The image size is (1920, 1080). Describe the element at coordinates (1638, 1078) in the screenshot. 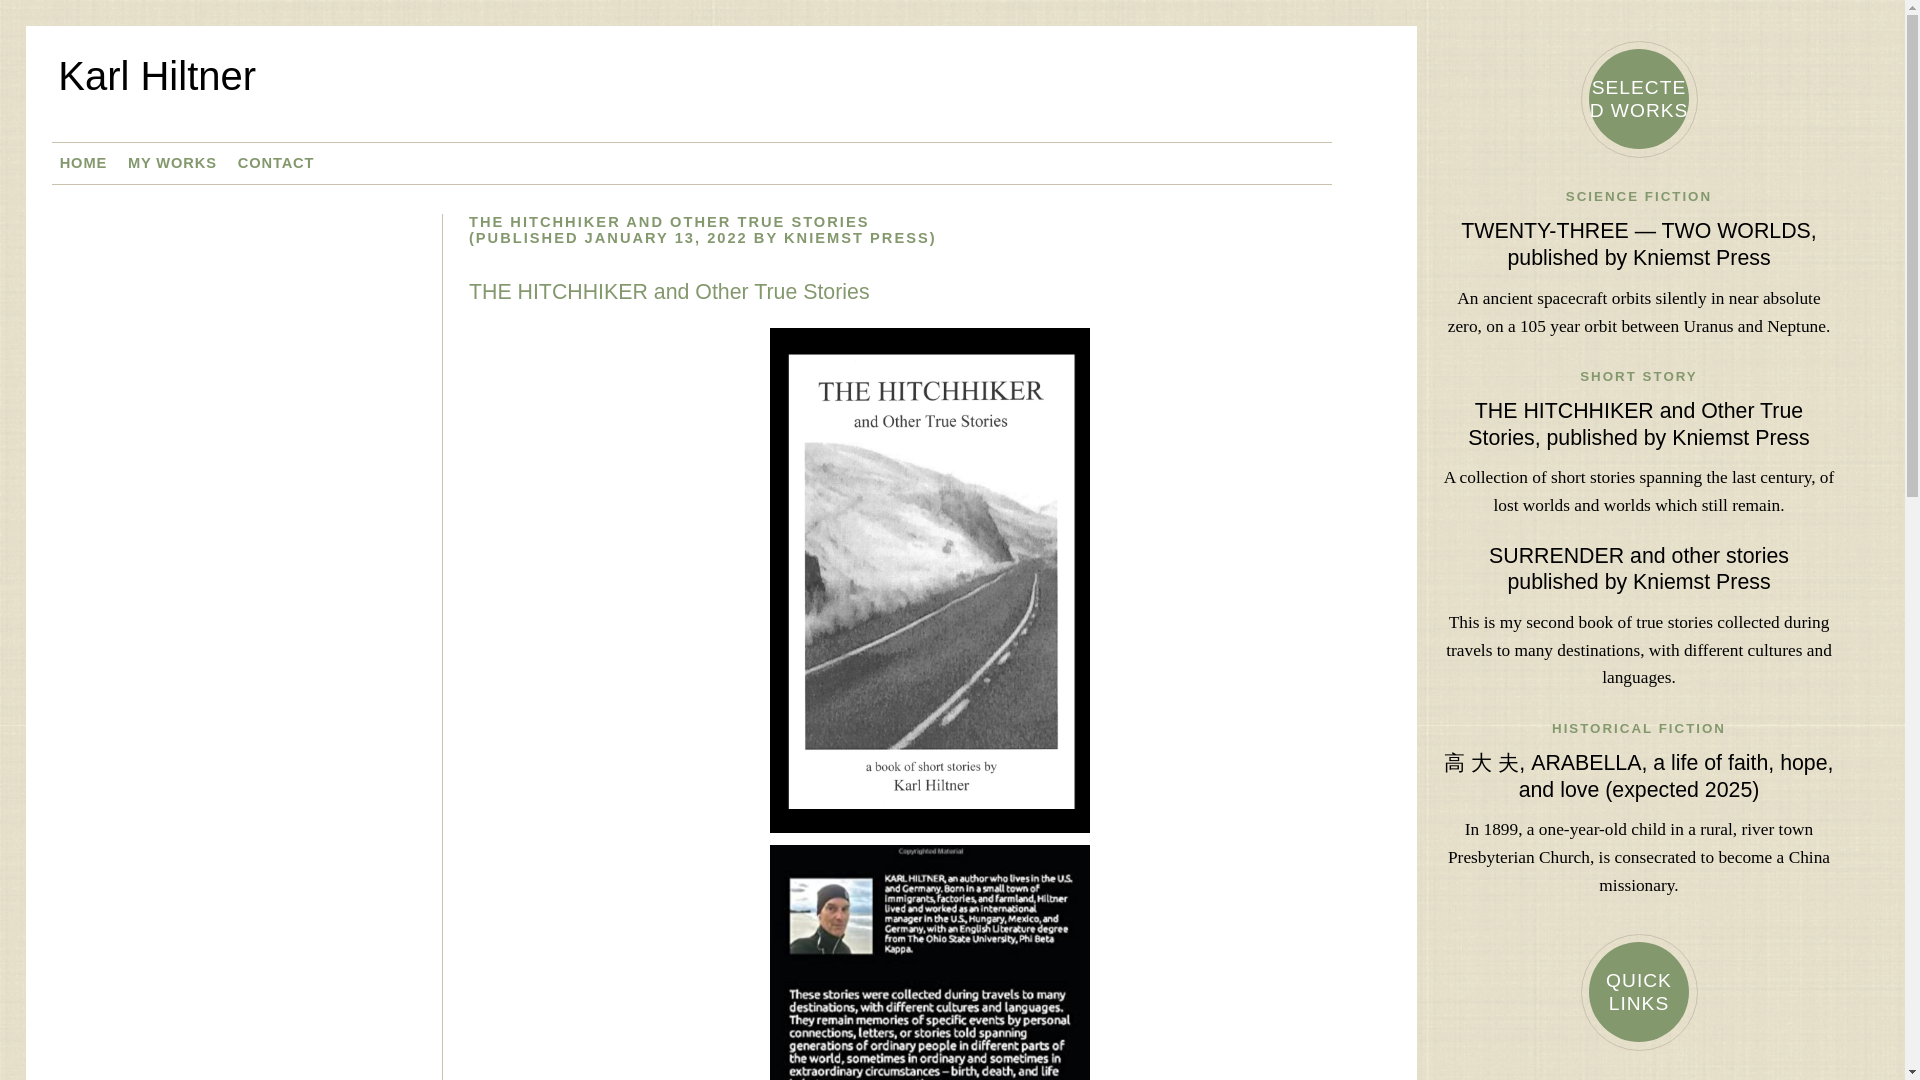

I see `Authors Guild` at that location.